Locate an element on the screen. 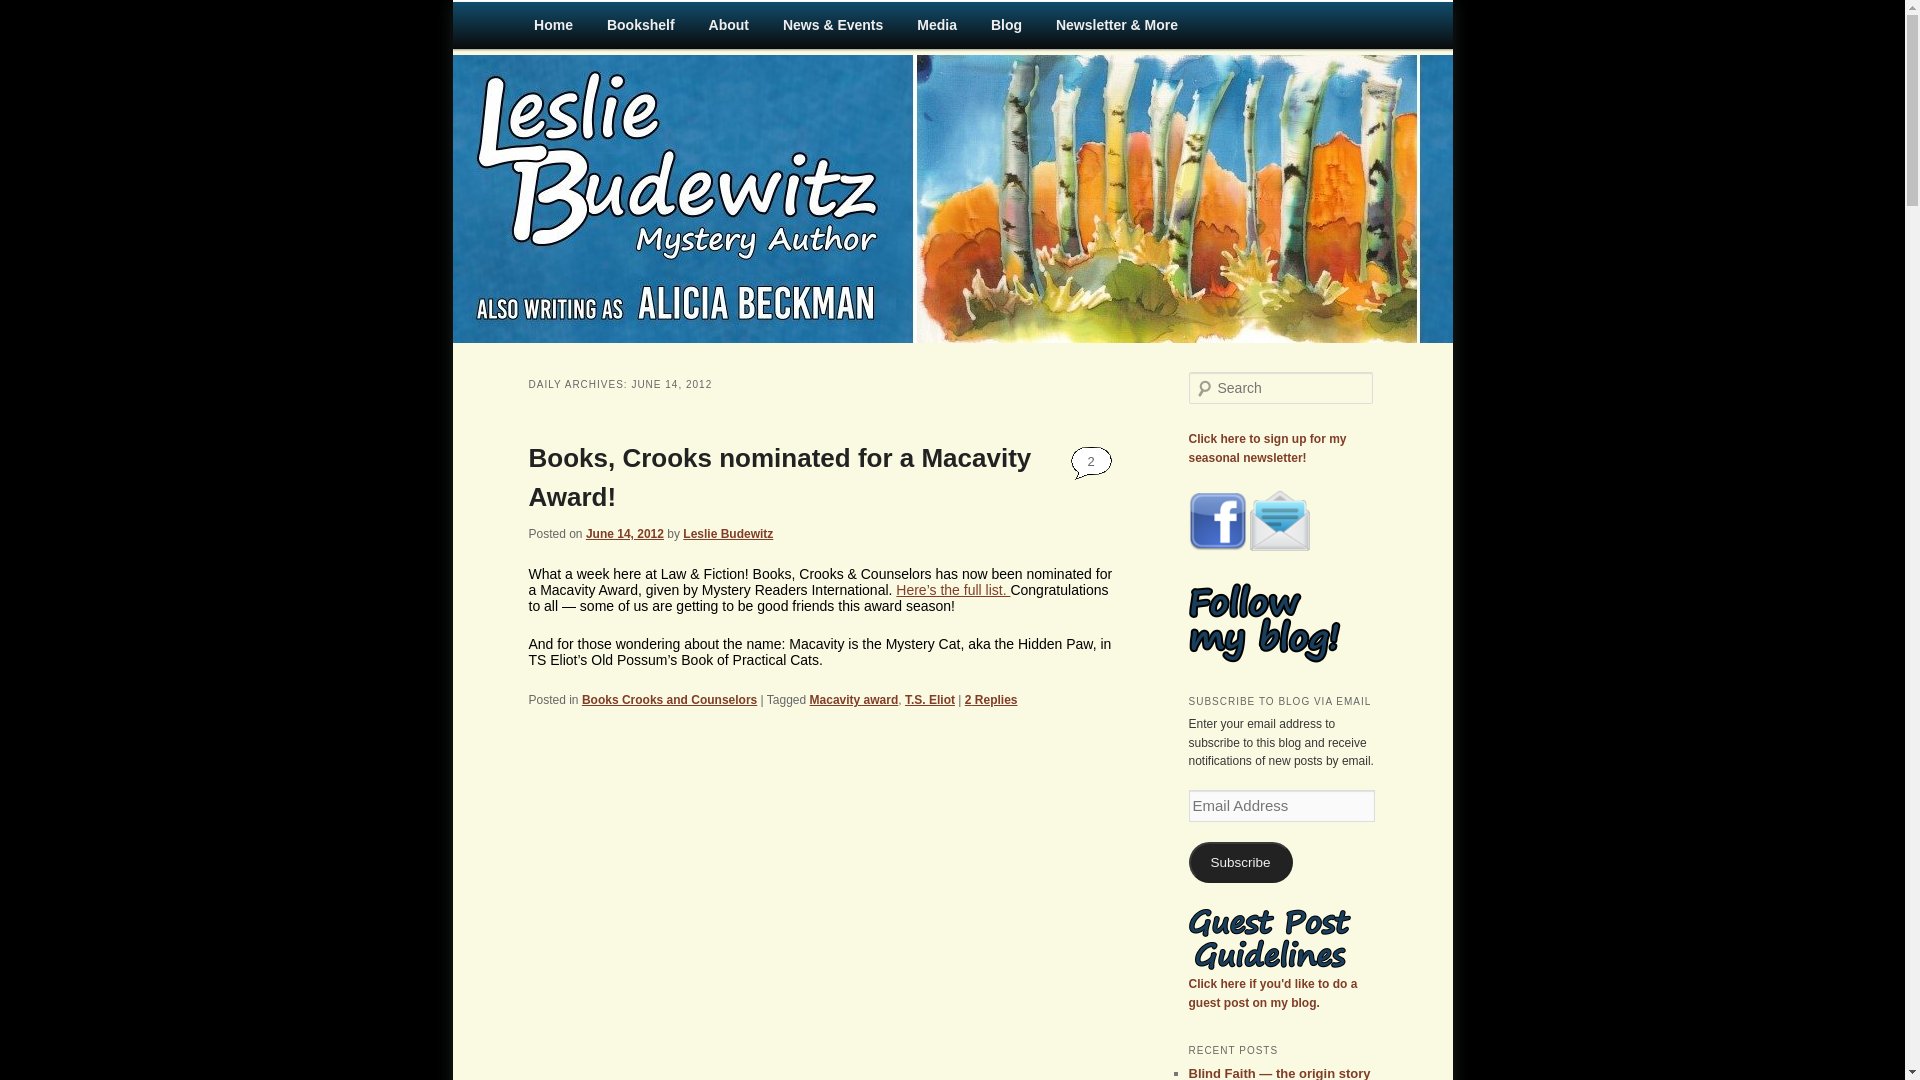 The width and height of the screenshot is (1920, 1080). Search is located at coordinates (28, 14).